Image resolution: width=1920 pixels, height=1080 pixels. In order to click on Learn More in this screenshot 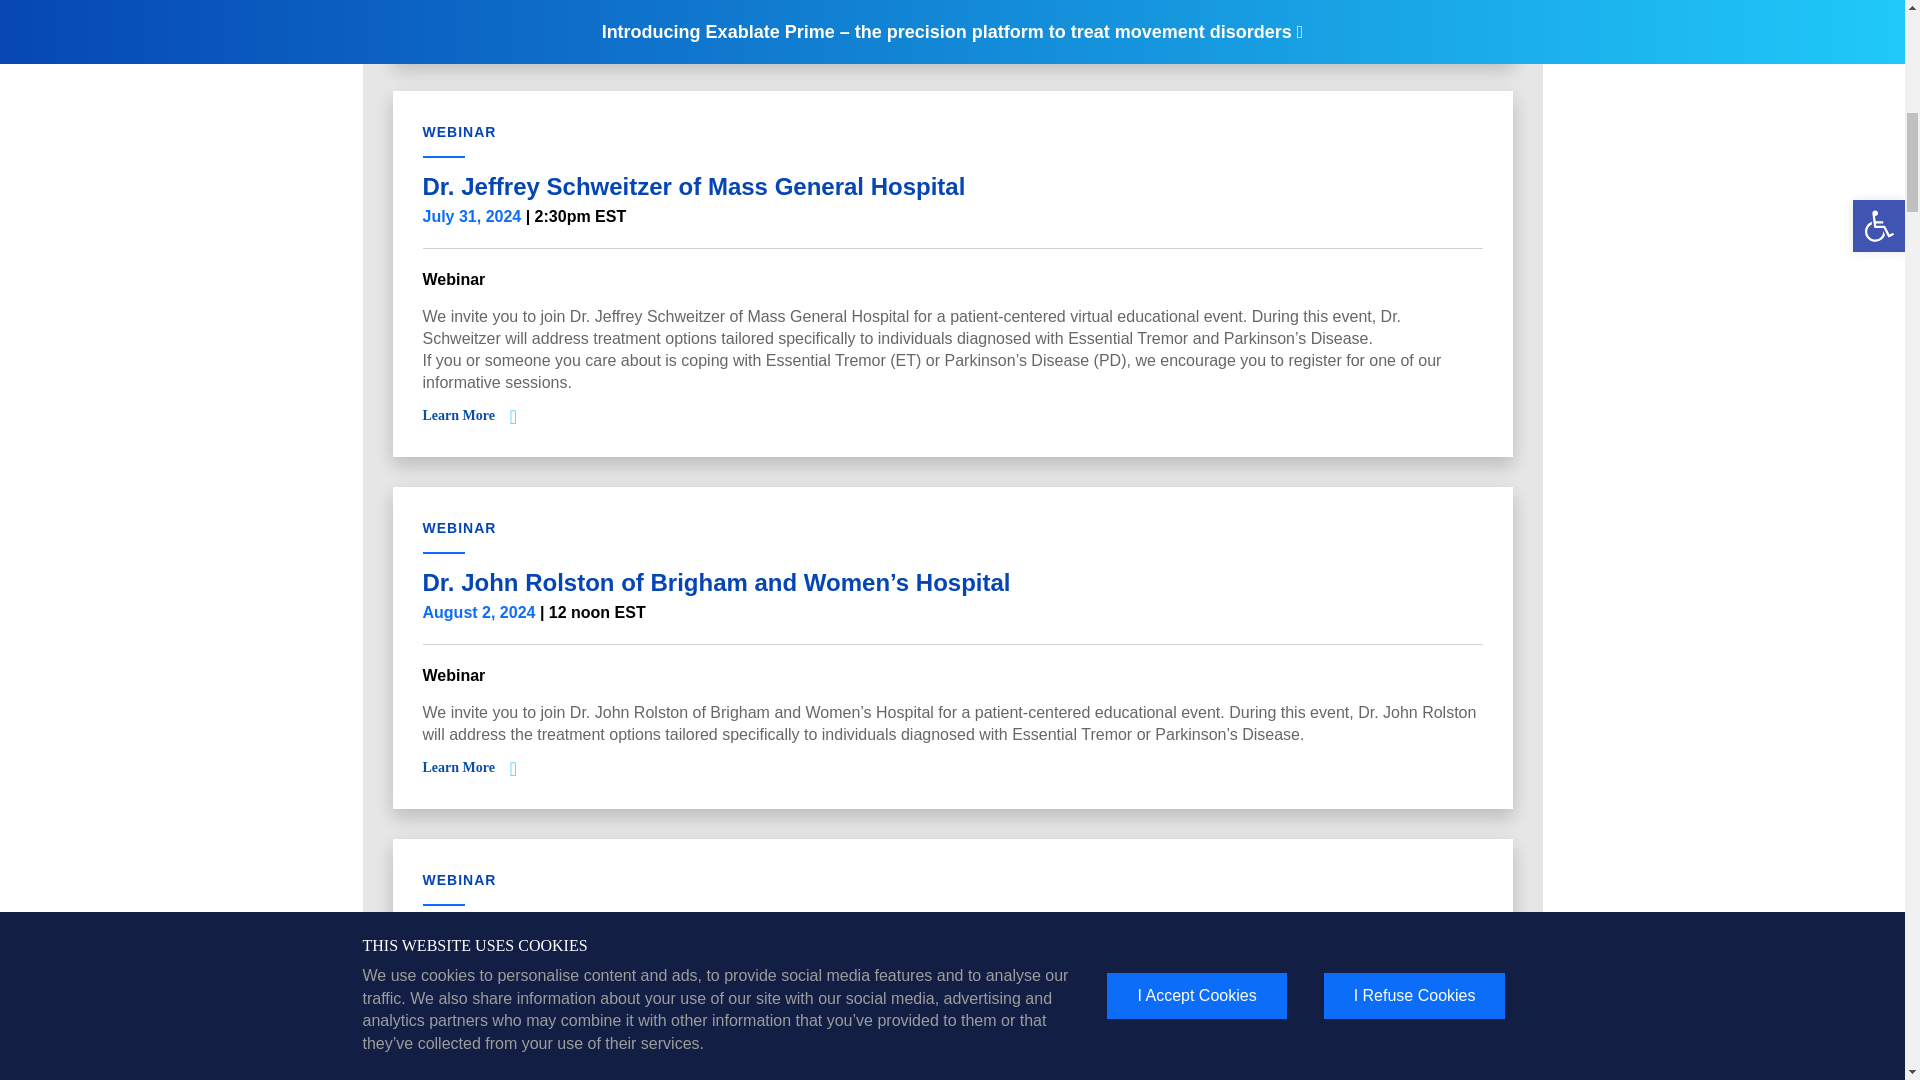, I will do `click(458, 768)`.